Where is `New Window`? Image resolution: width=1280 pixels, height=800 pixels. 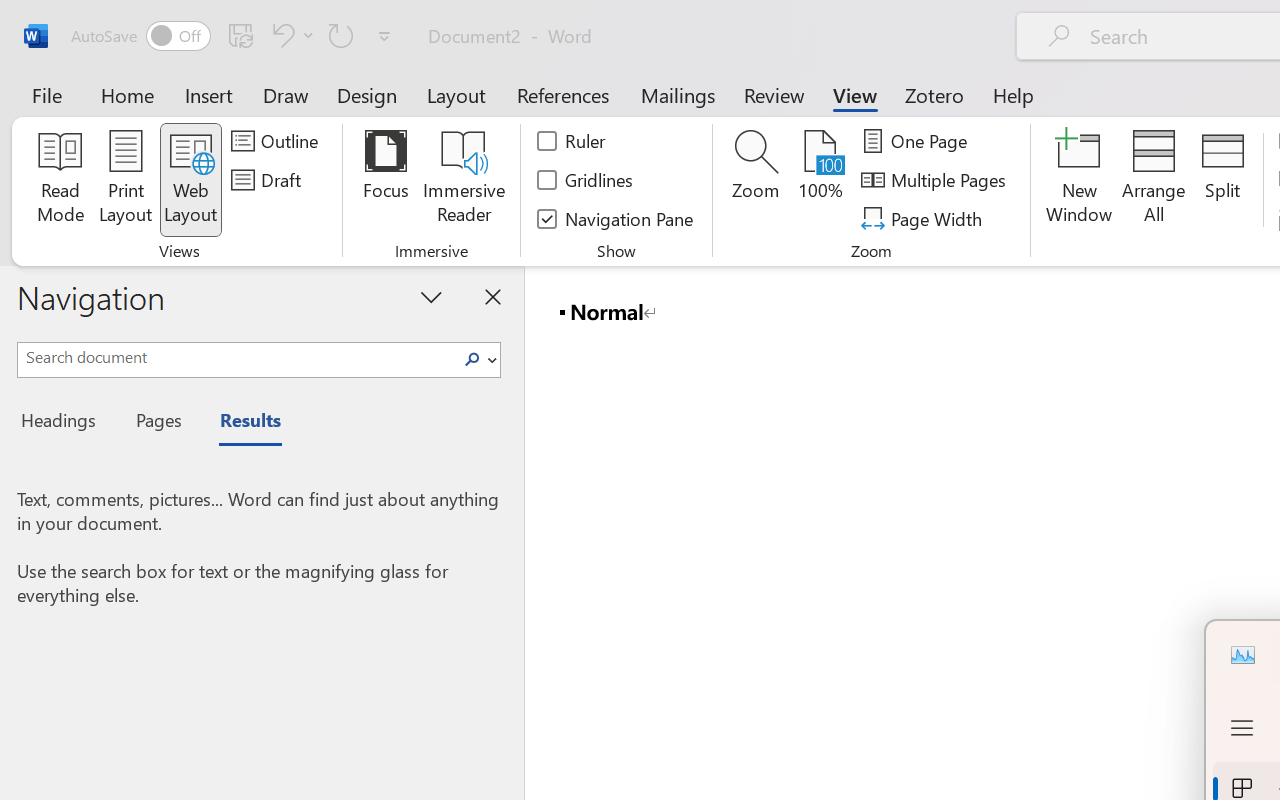
New Window is located at coordinates (1080, 180).